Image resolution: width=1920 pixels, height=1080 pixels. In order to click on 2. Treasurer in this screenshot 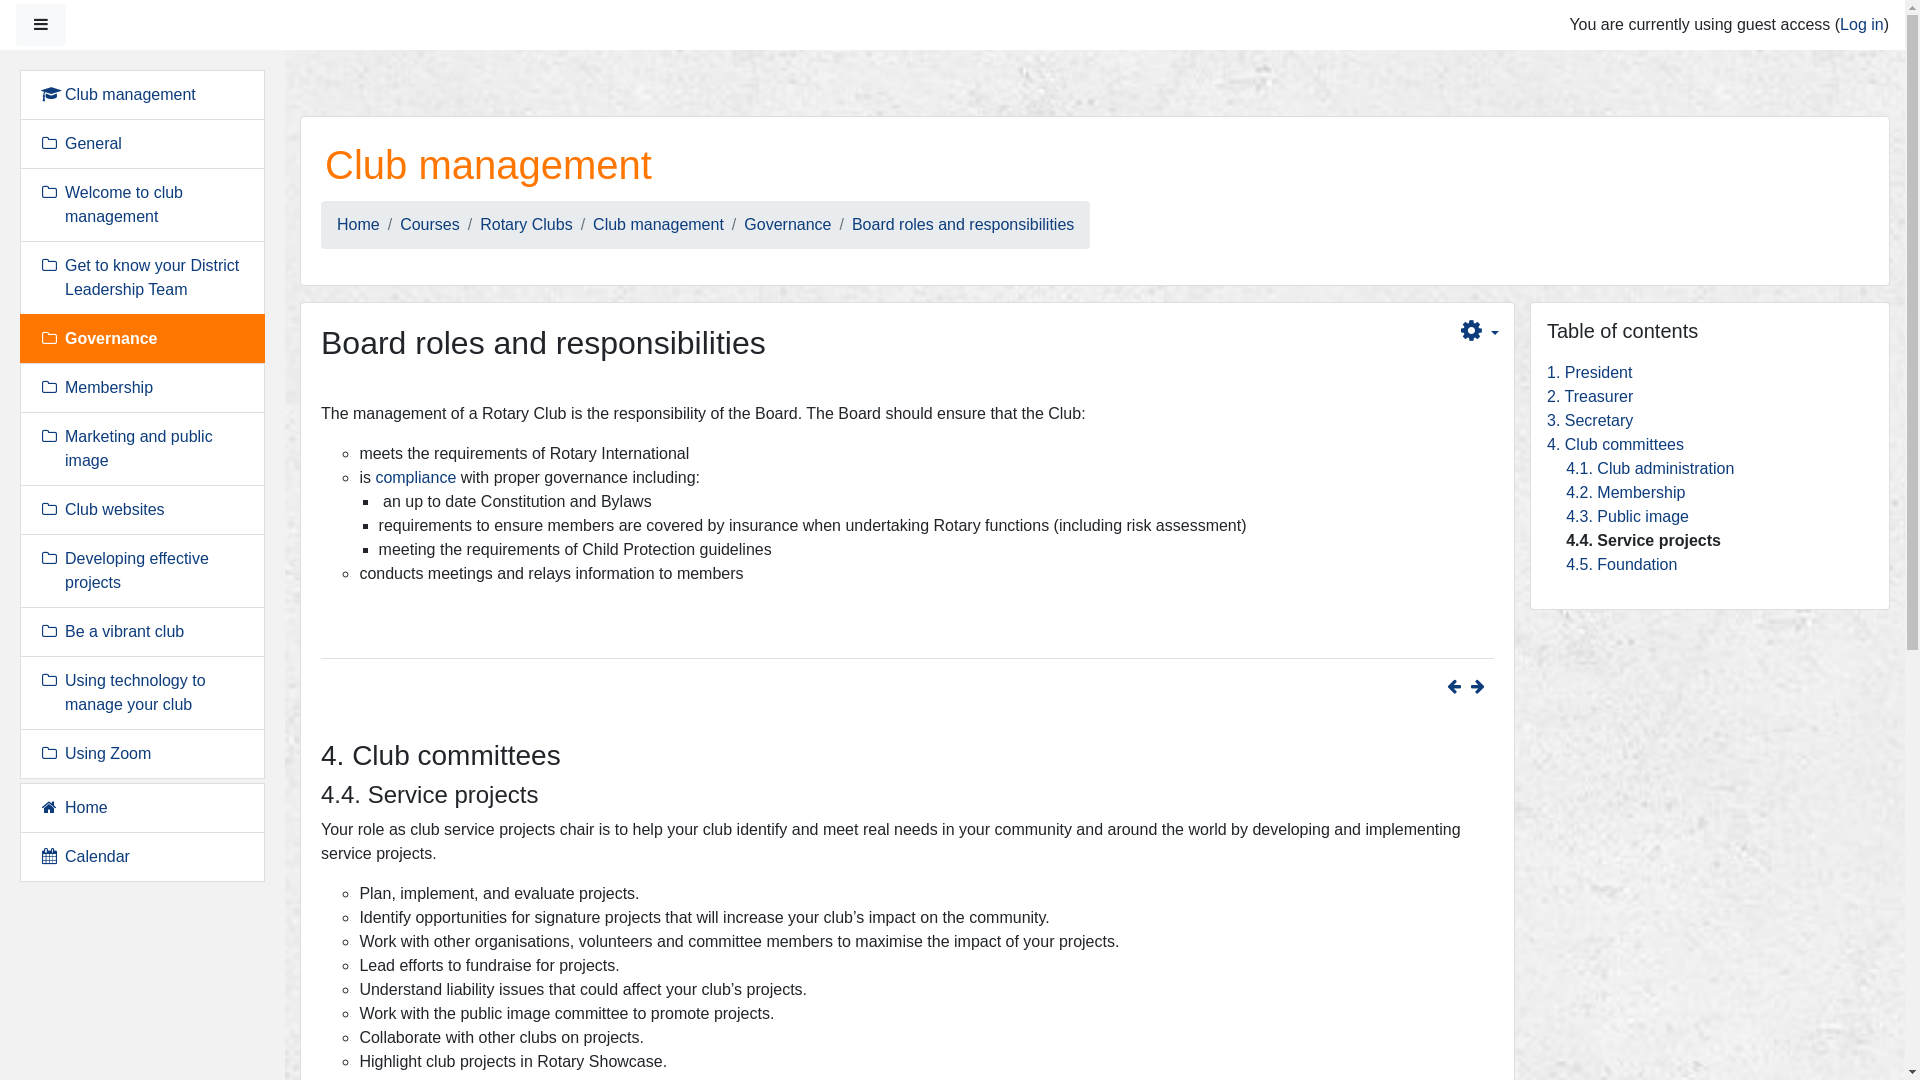, I will do `click(1590, 396)`.